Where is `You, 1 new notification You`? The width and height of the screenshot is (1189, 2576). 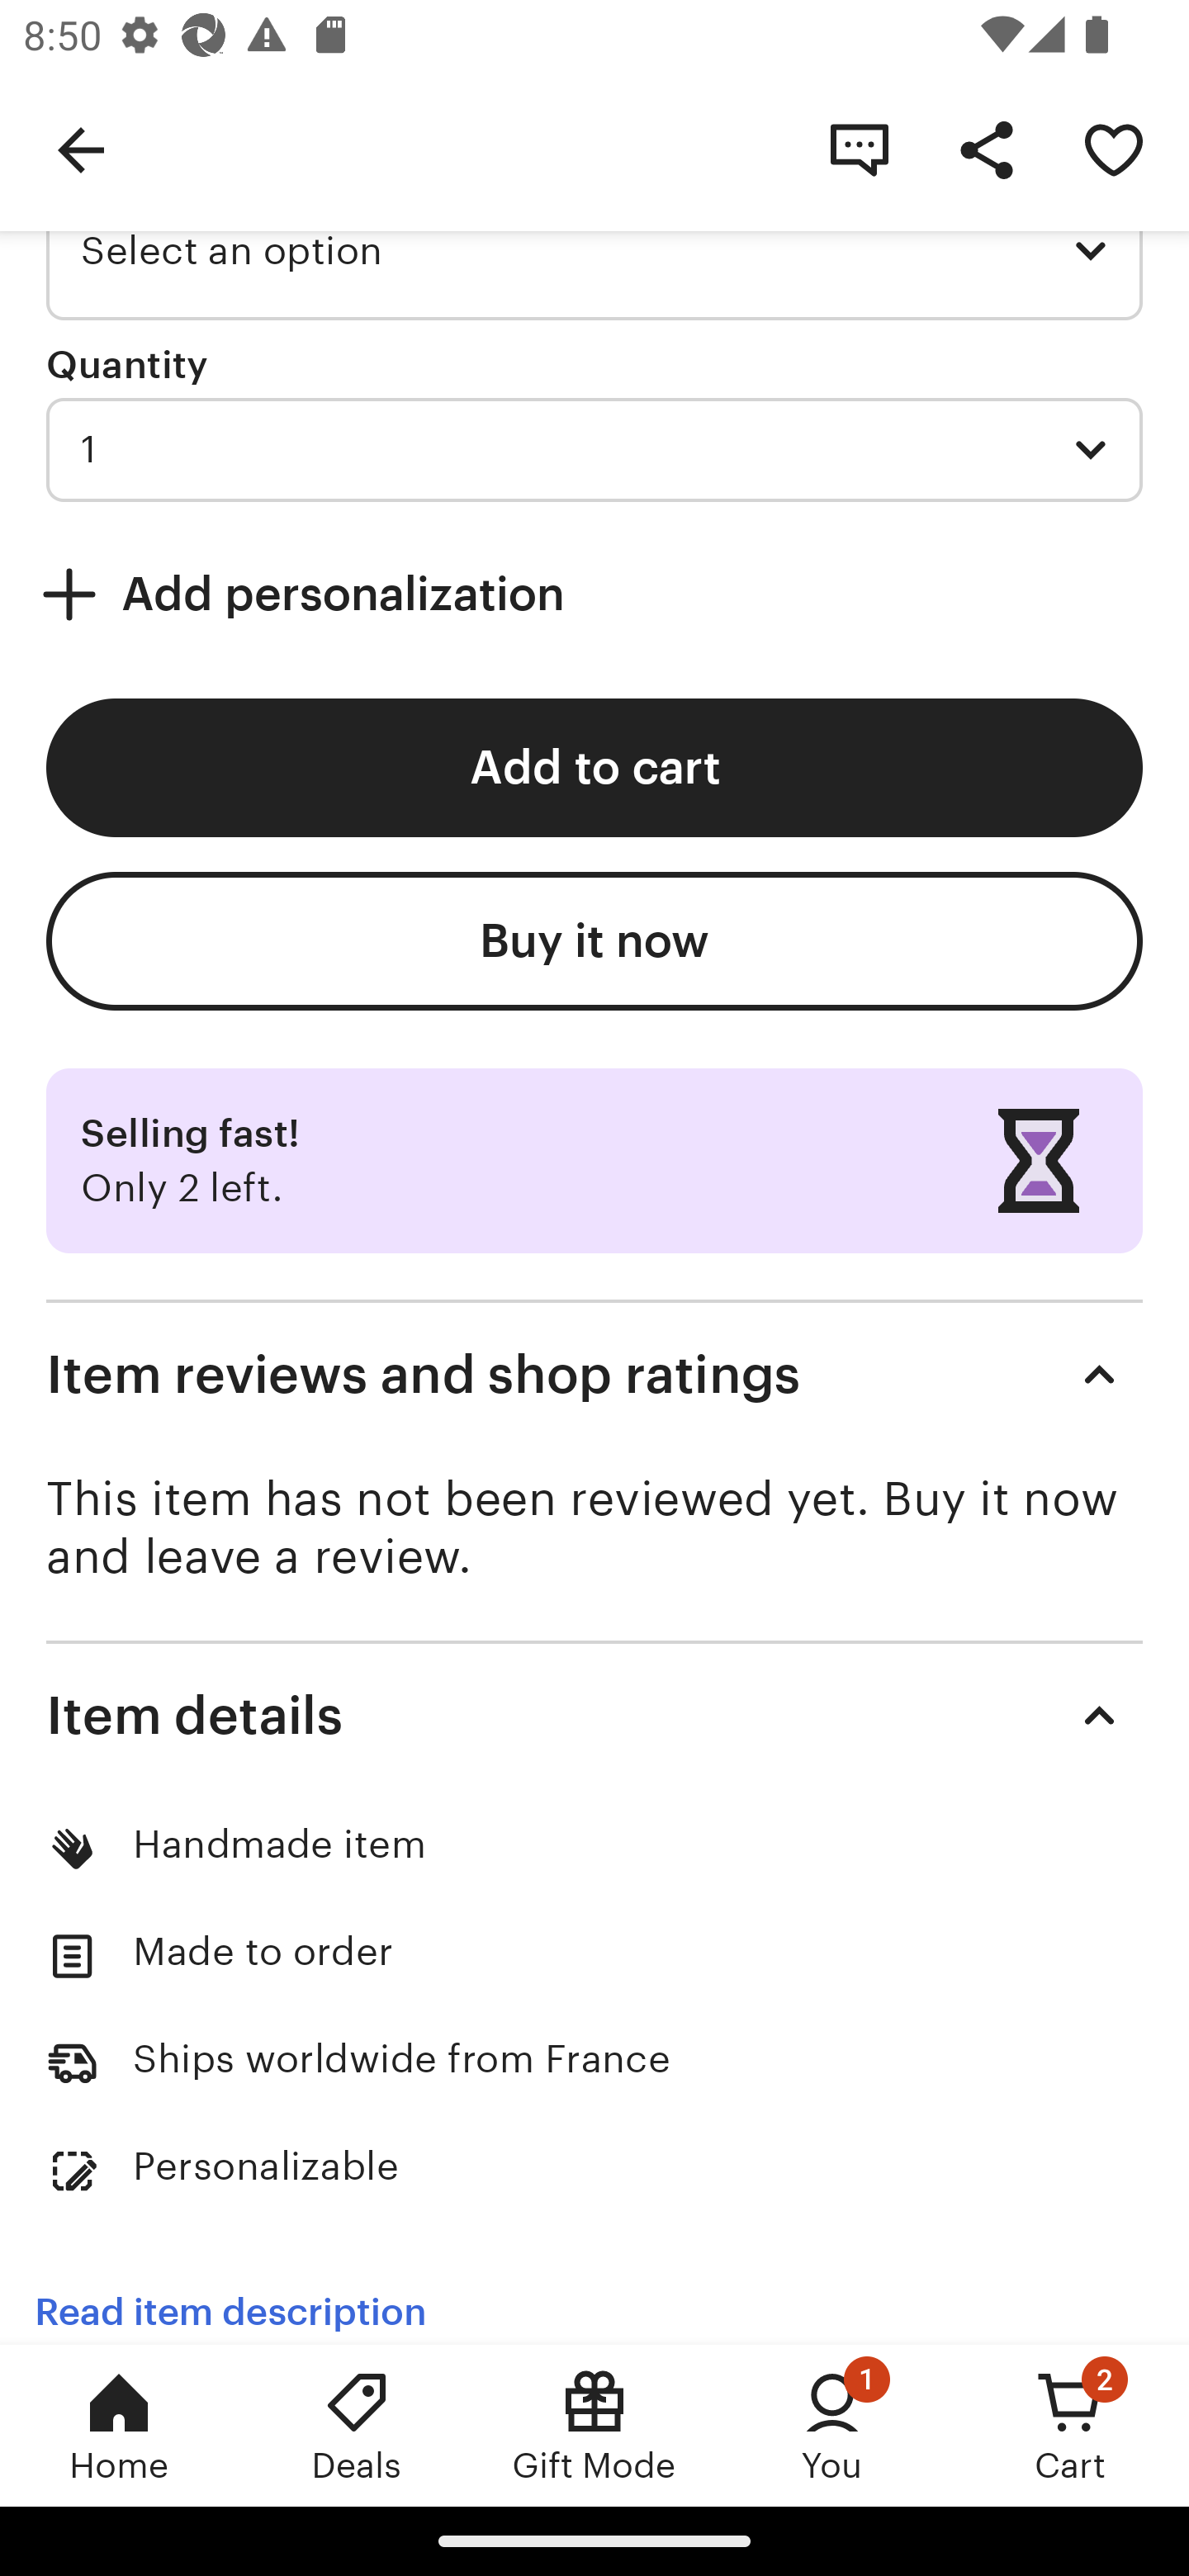 You, 1 new notification You is located at coordinates (832, 2425).